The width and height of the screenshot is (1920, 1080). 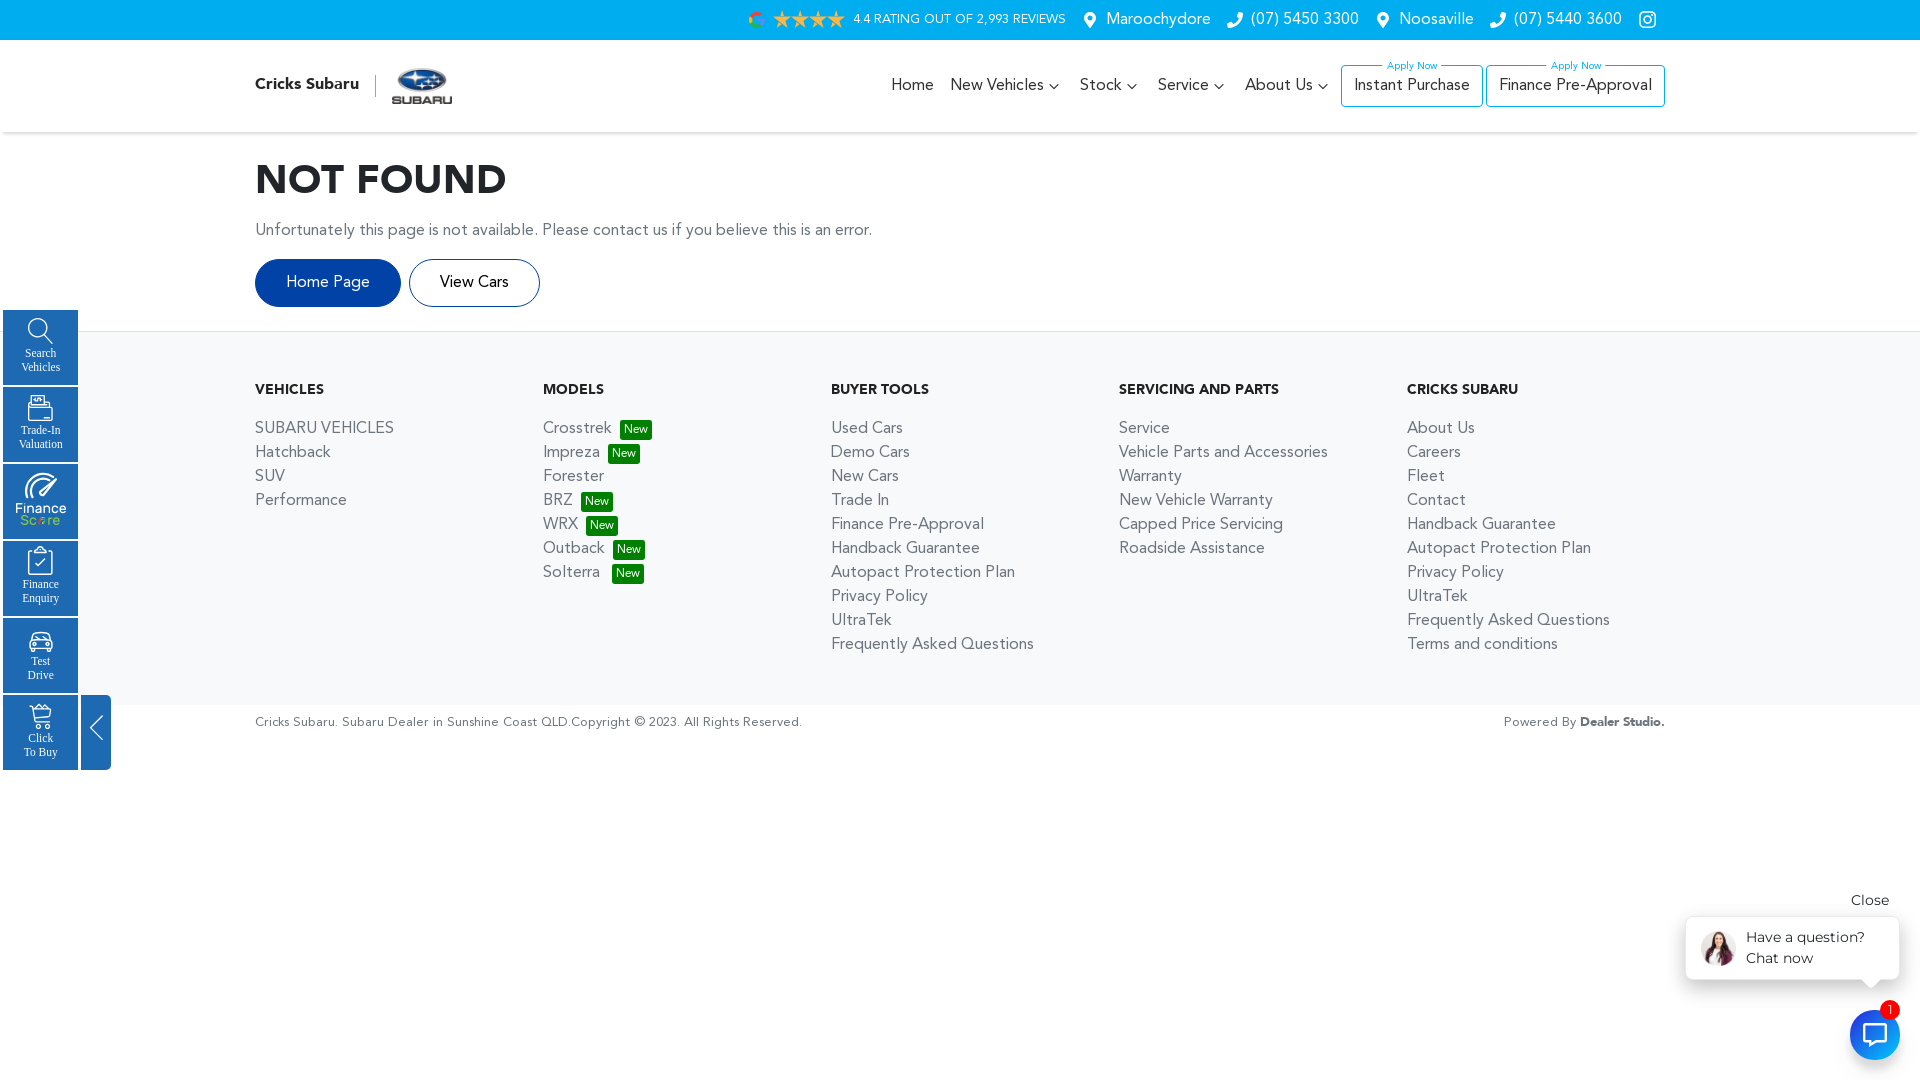 What do you see at coordinates (1150, 477) in the screenshot?
I see `Warranty` at bounding box center [1150, 477].